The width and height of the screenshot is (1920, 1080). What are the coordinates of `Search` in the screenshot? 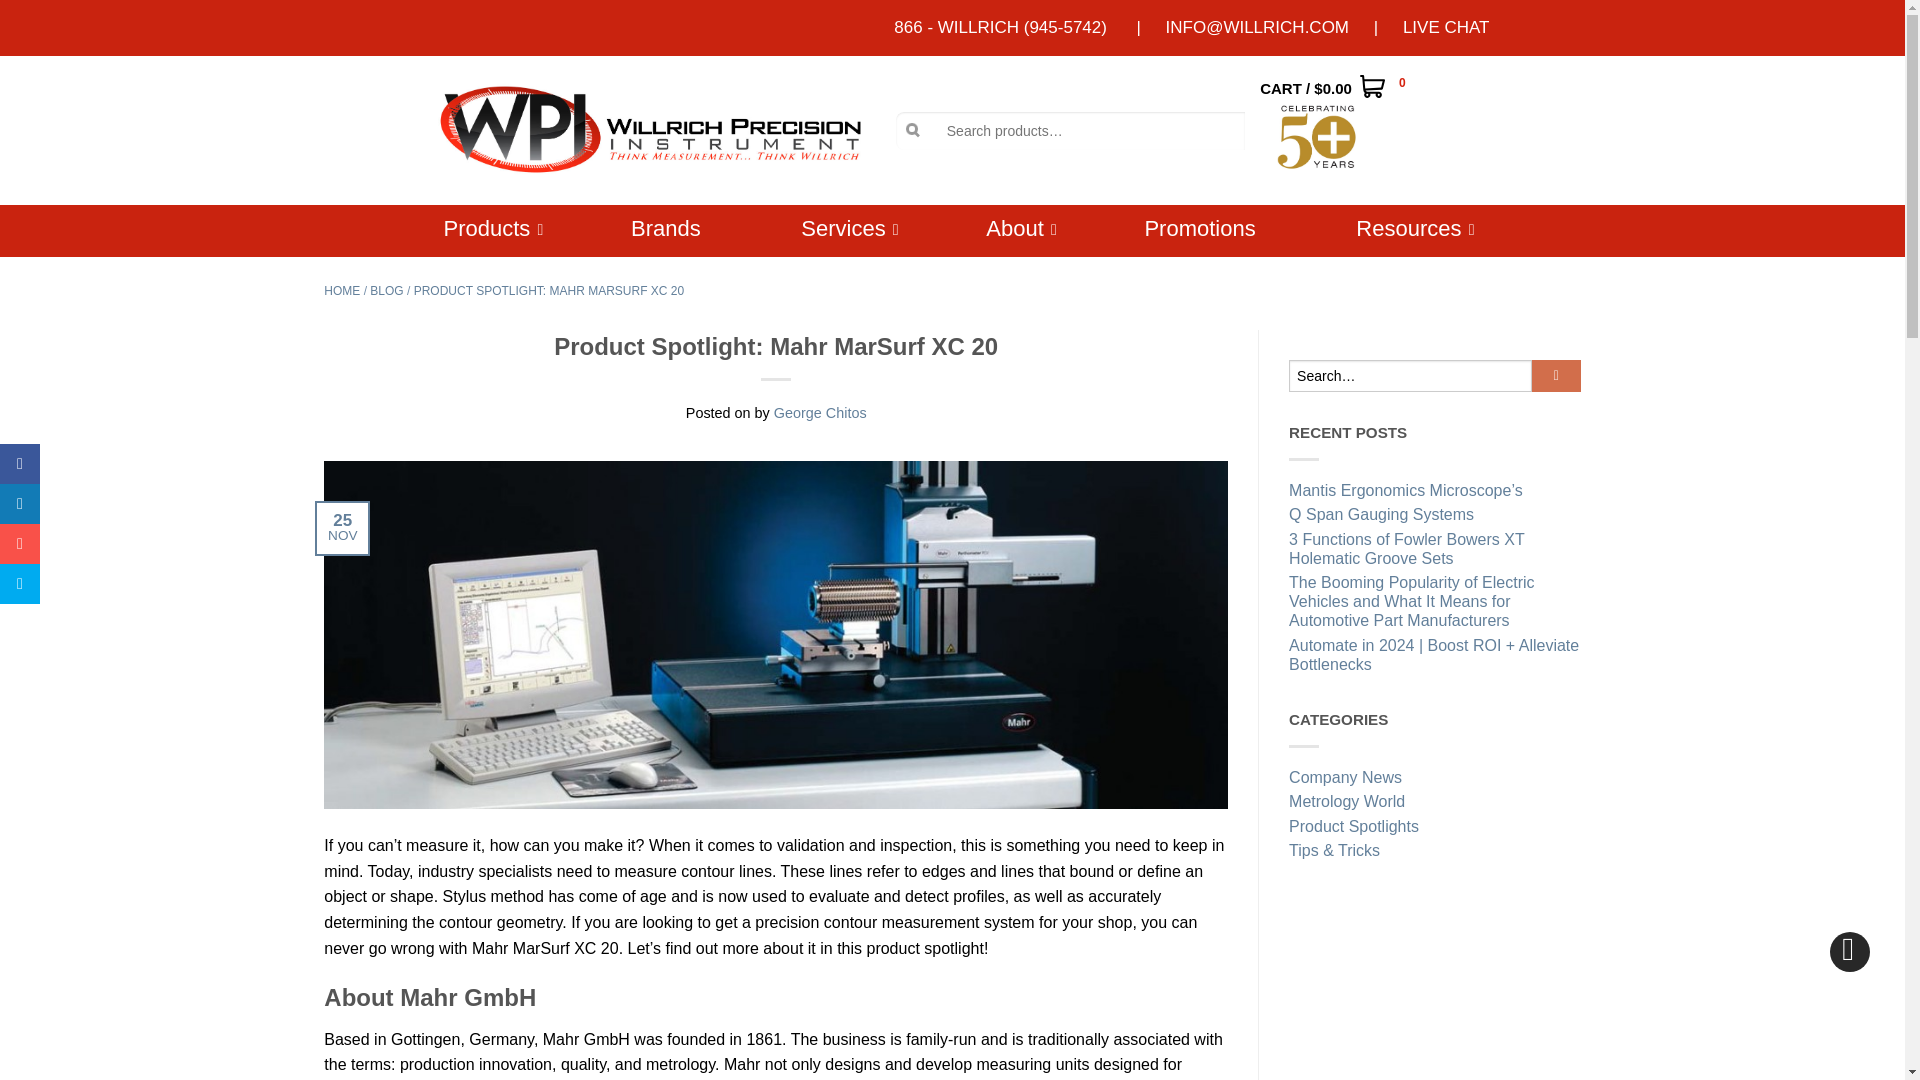 It's located at (24, 20).